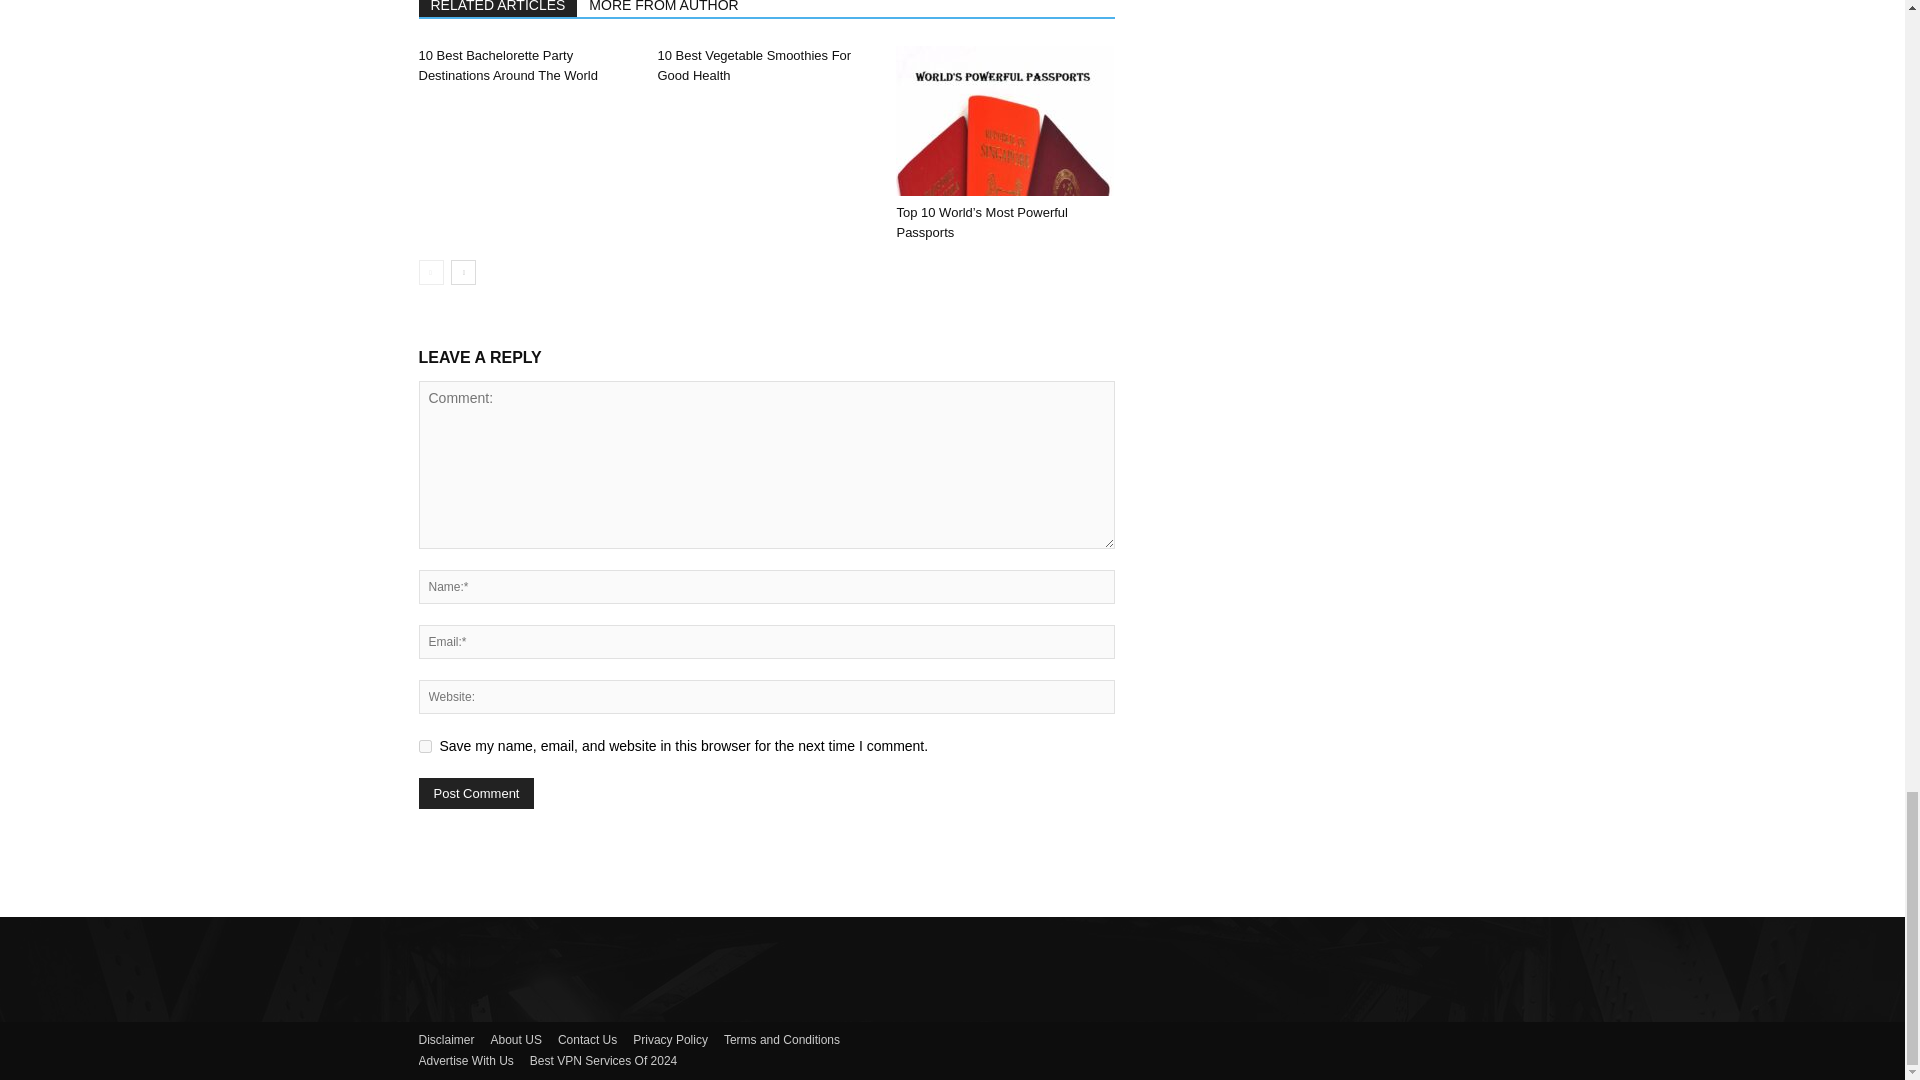  What do you see at coordinates (476, 792) in the screenshot?
I see `Post Comment` at bounding box center [476, 792].